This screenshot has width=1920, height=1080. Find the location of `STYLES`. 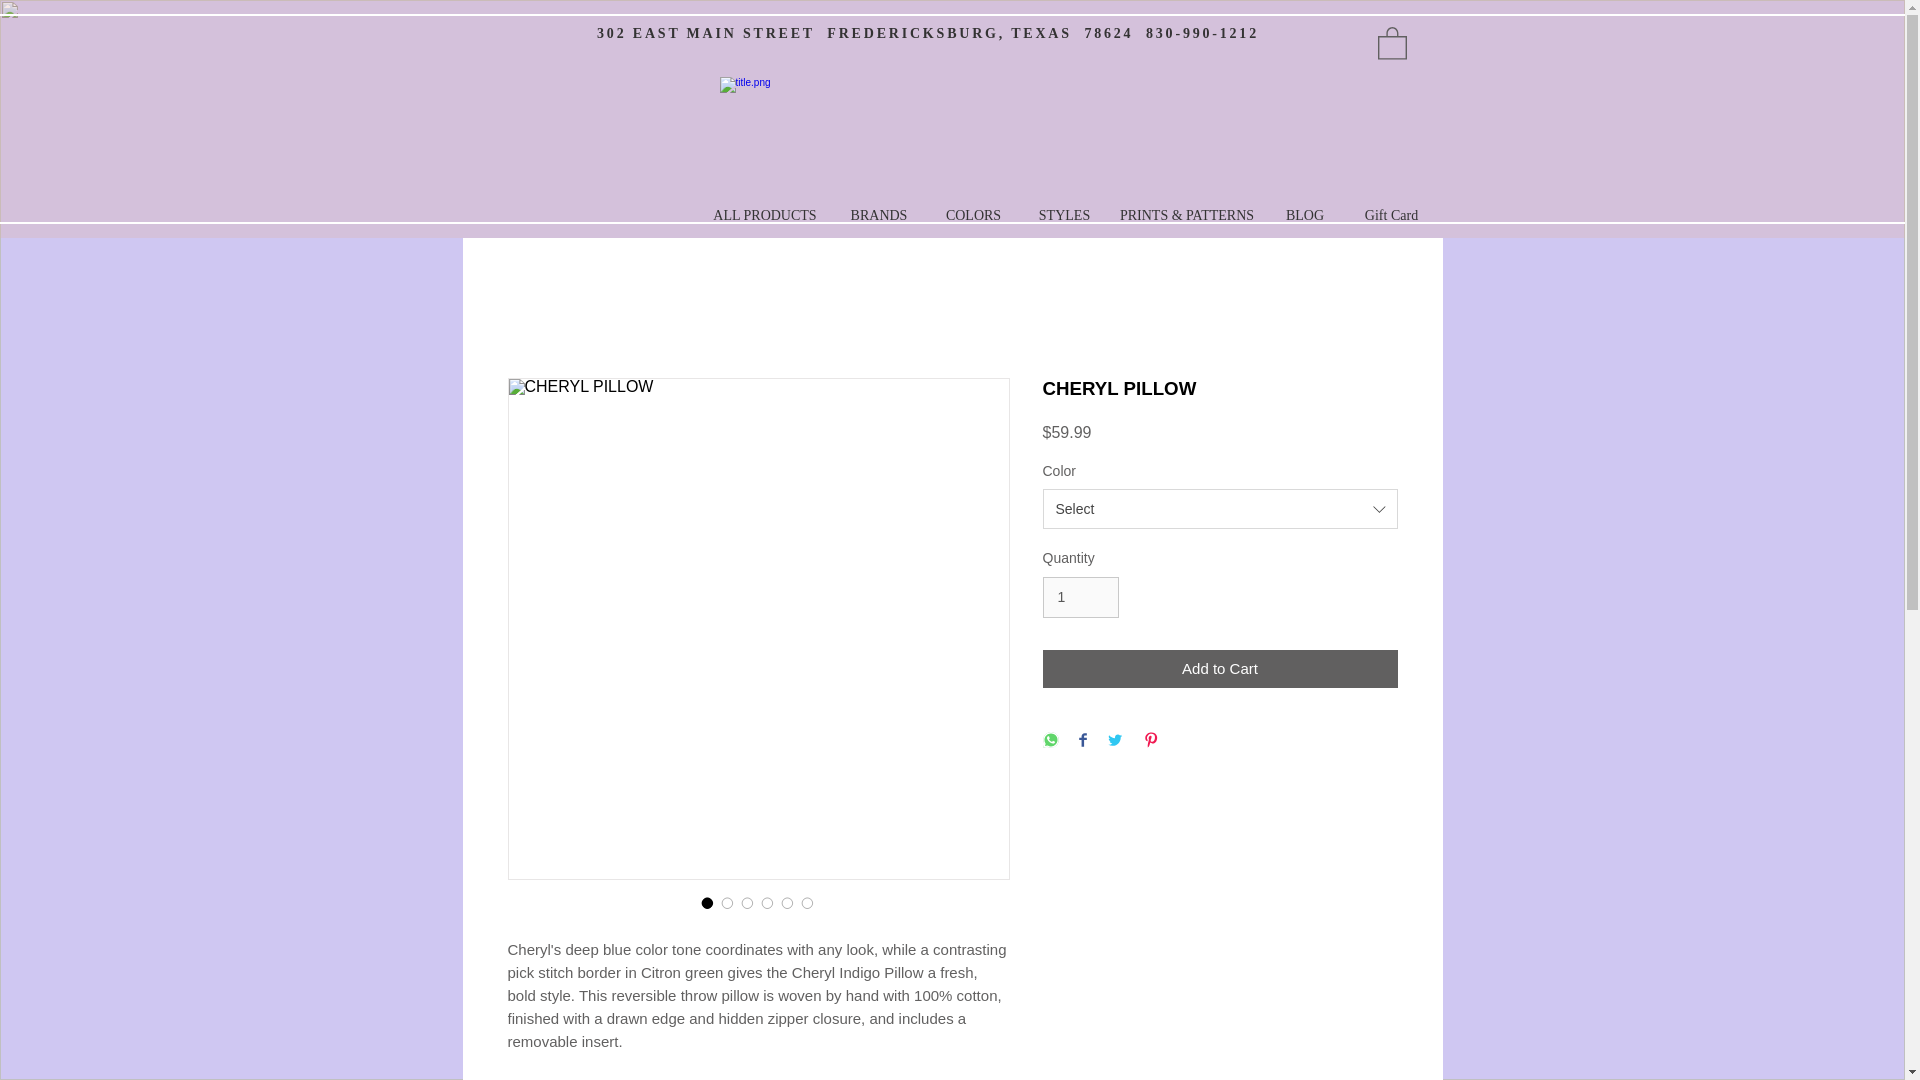

STYLES is located at coordinates (1064, 216).